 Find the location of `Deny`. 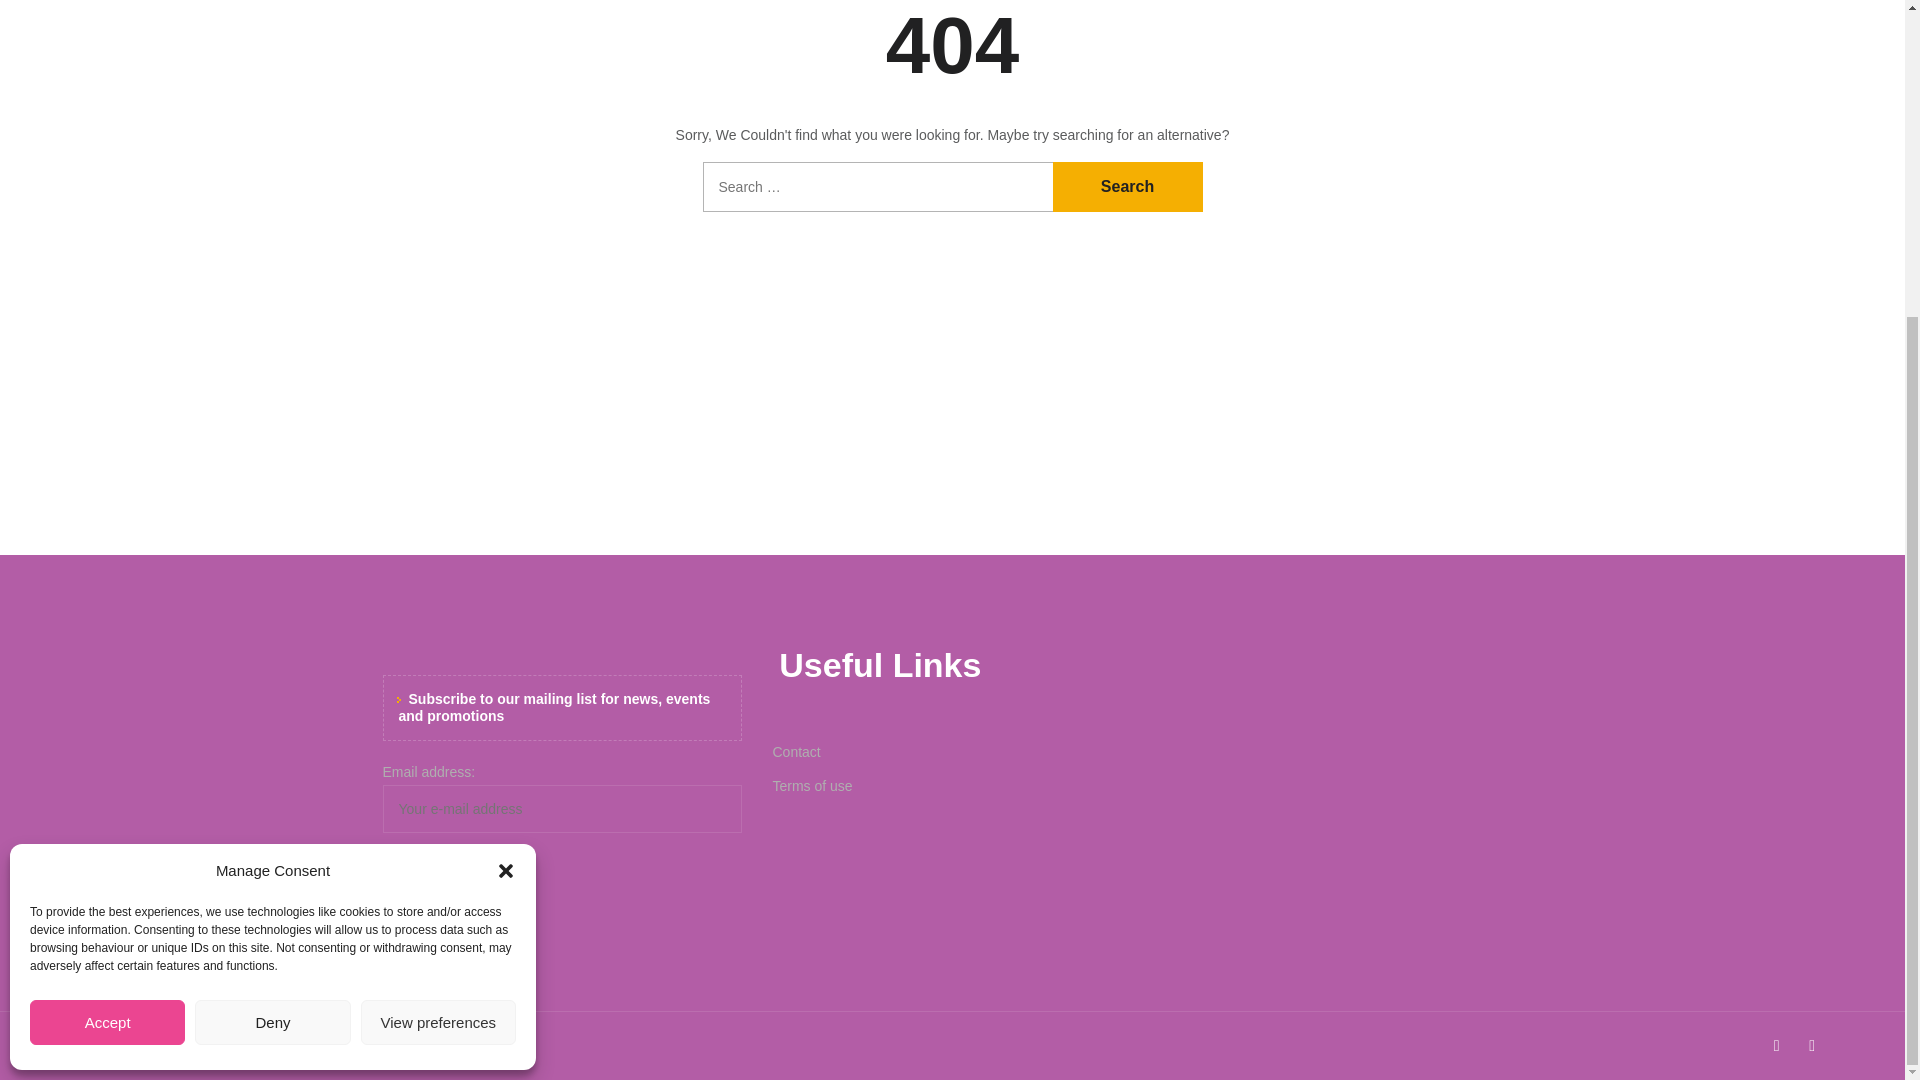

Deny is located at coordinates (272, 586).